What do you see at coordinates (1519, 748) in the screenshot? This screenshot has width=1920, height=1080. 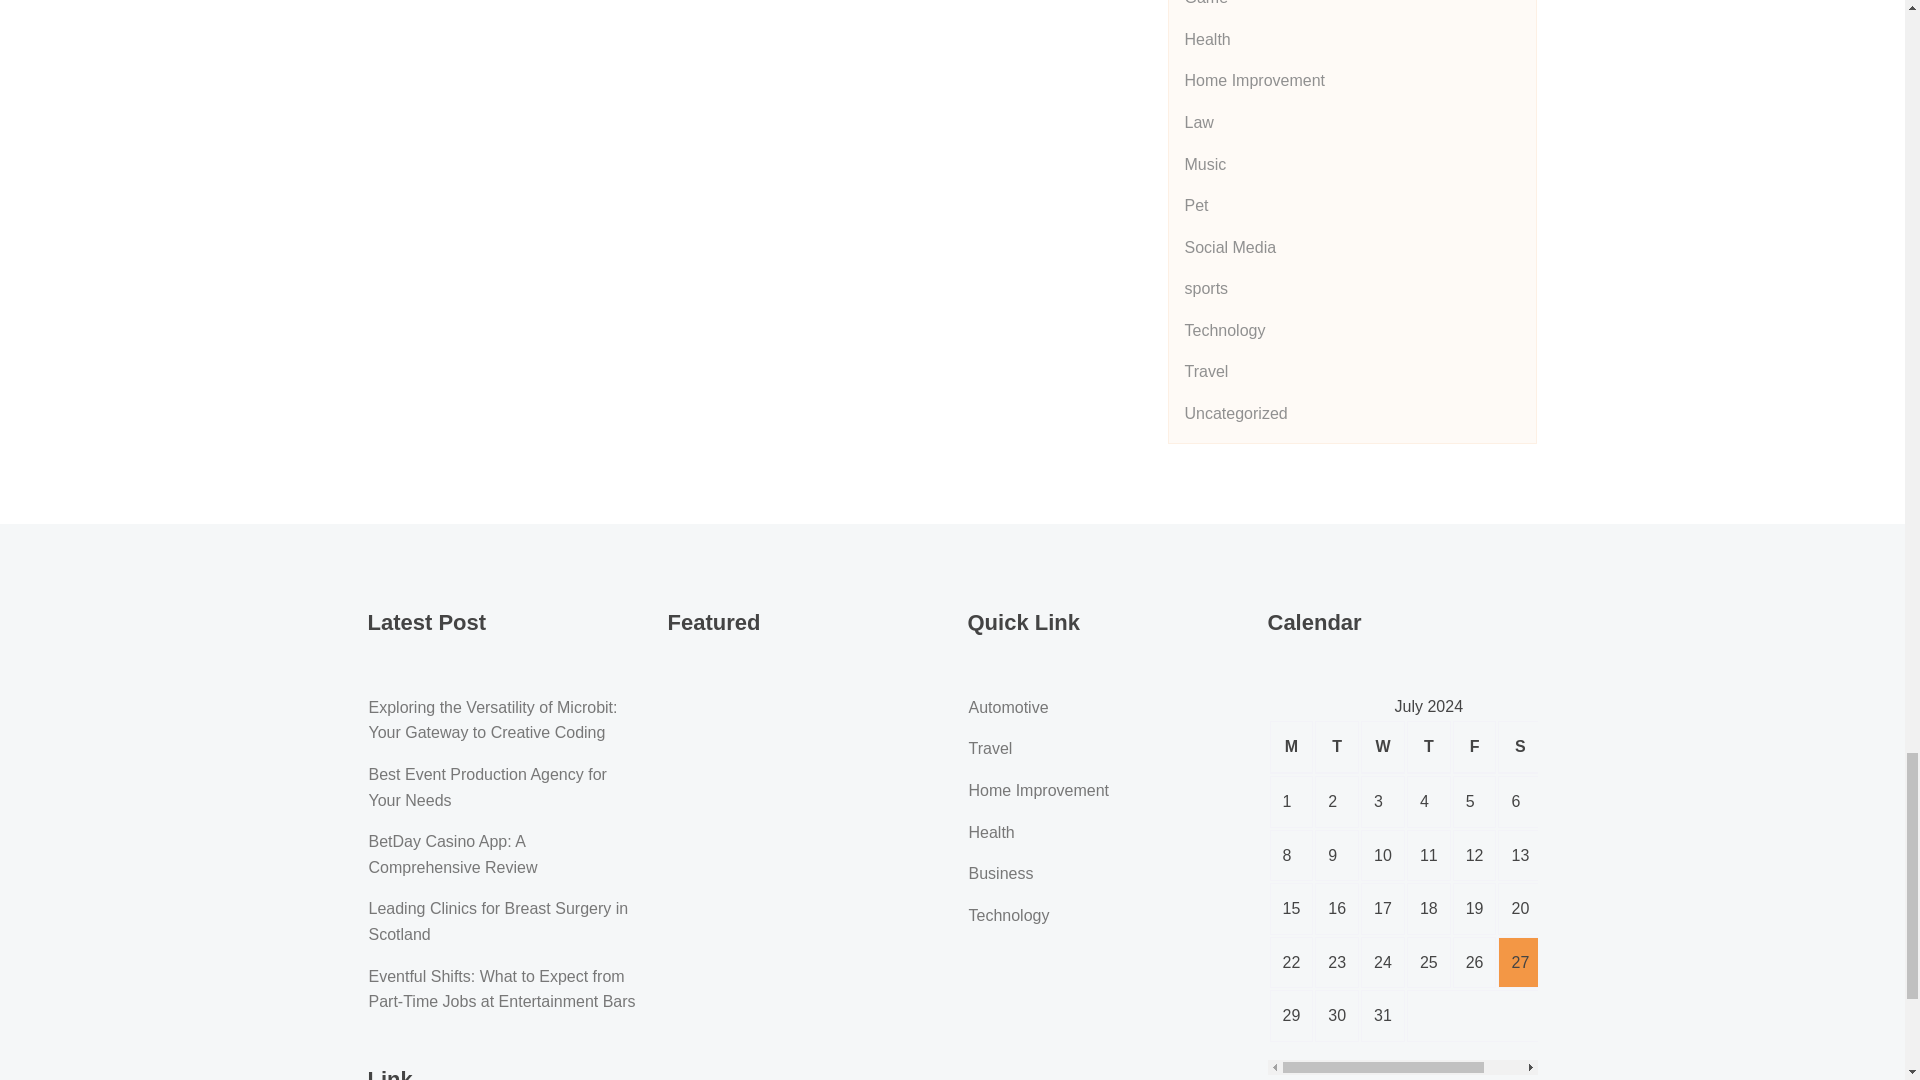 I see `Saturday` at bounding box center [1519, 748].